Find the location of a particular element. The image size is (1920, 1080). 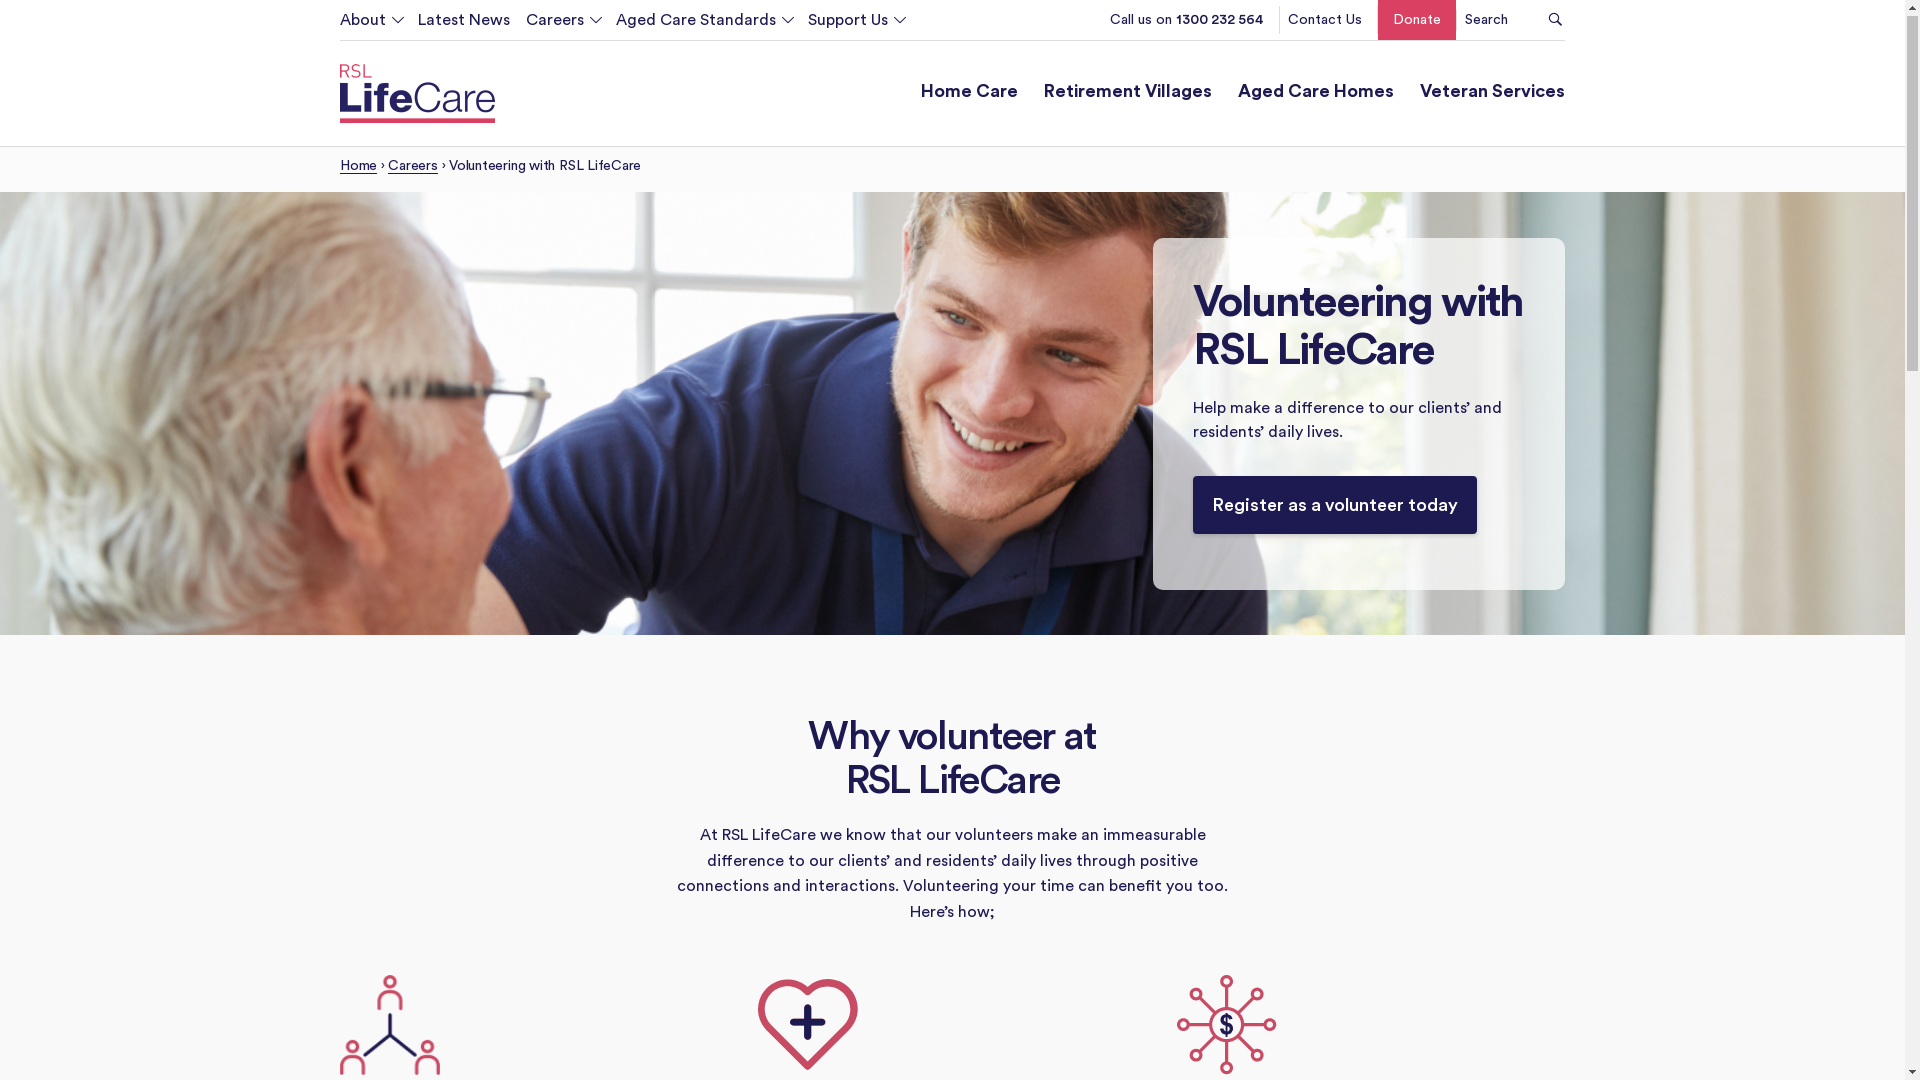

Support Us is located at coordinates (848, 25).